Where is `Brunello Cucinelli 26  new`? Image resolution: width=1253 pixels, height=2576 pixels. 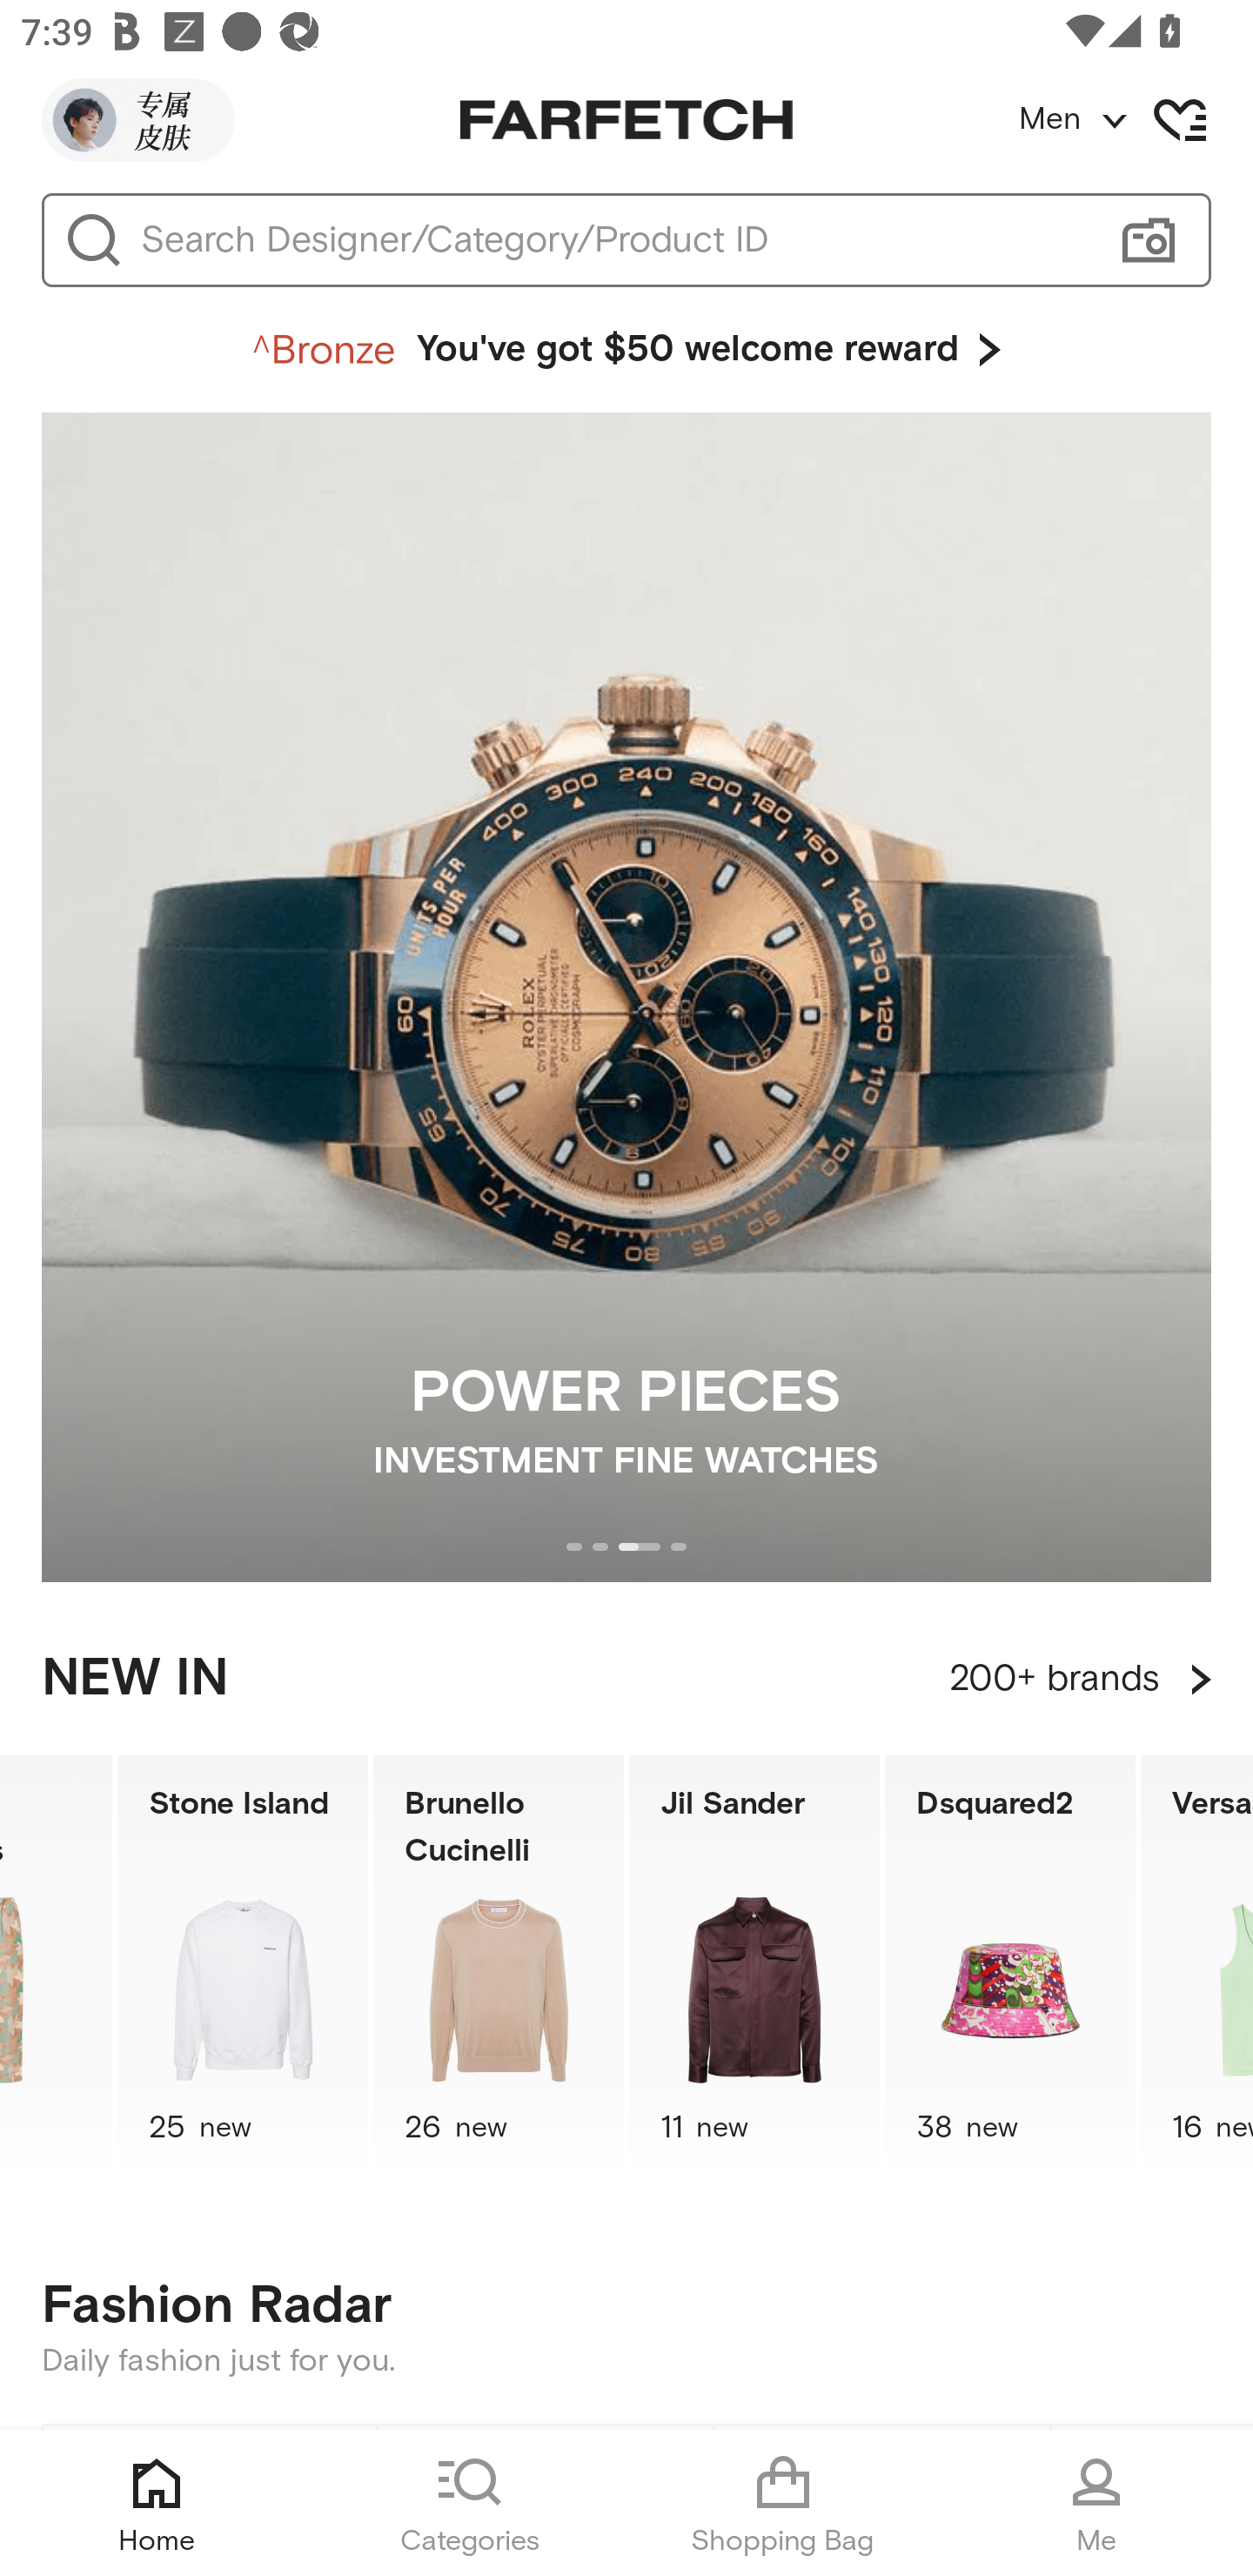 Brunello Cucinelli 26  new is located at coordinates (499, 1967).